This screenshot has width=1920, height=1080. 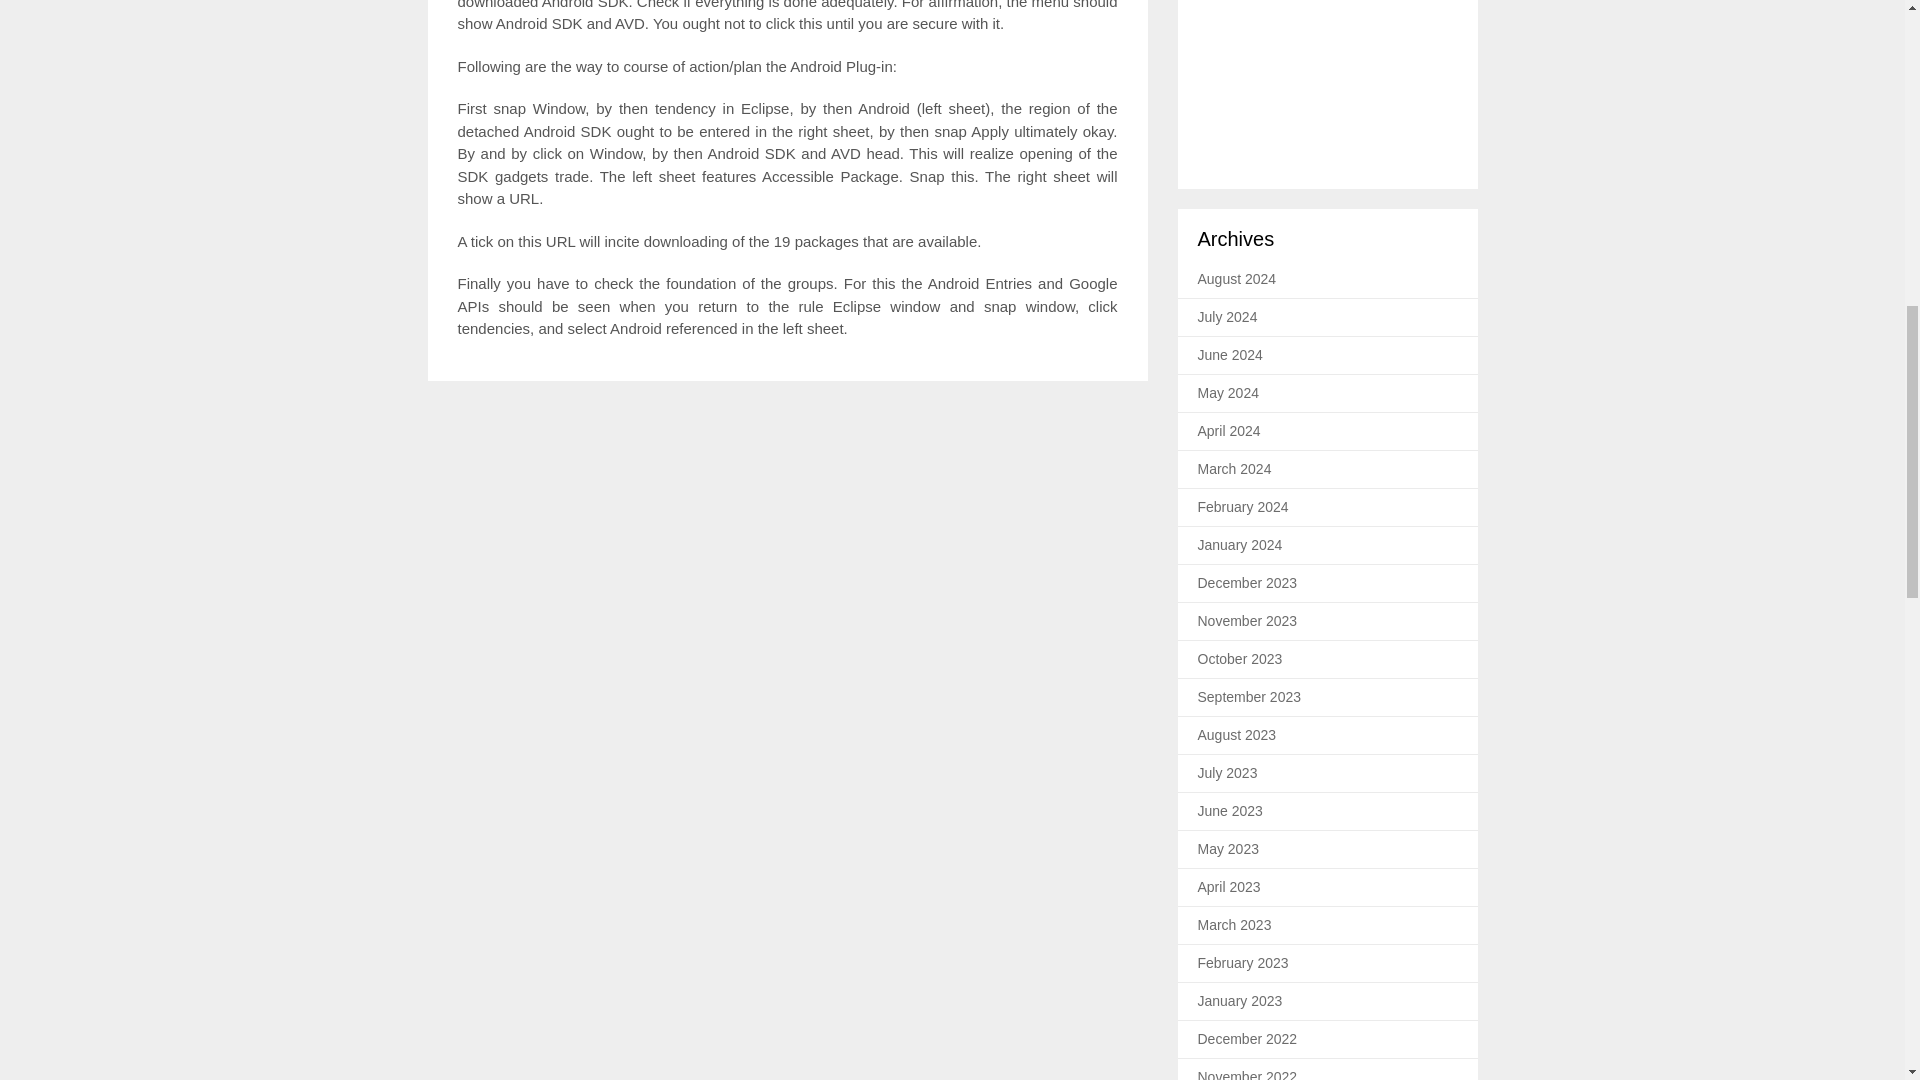 What do you see at coordinates (1228, 392) in the screenshot?
I see `May 2024` at bounding box center [1228, 392].